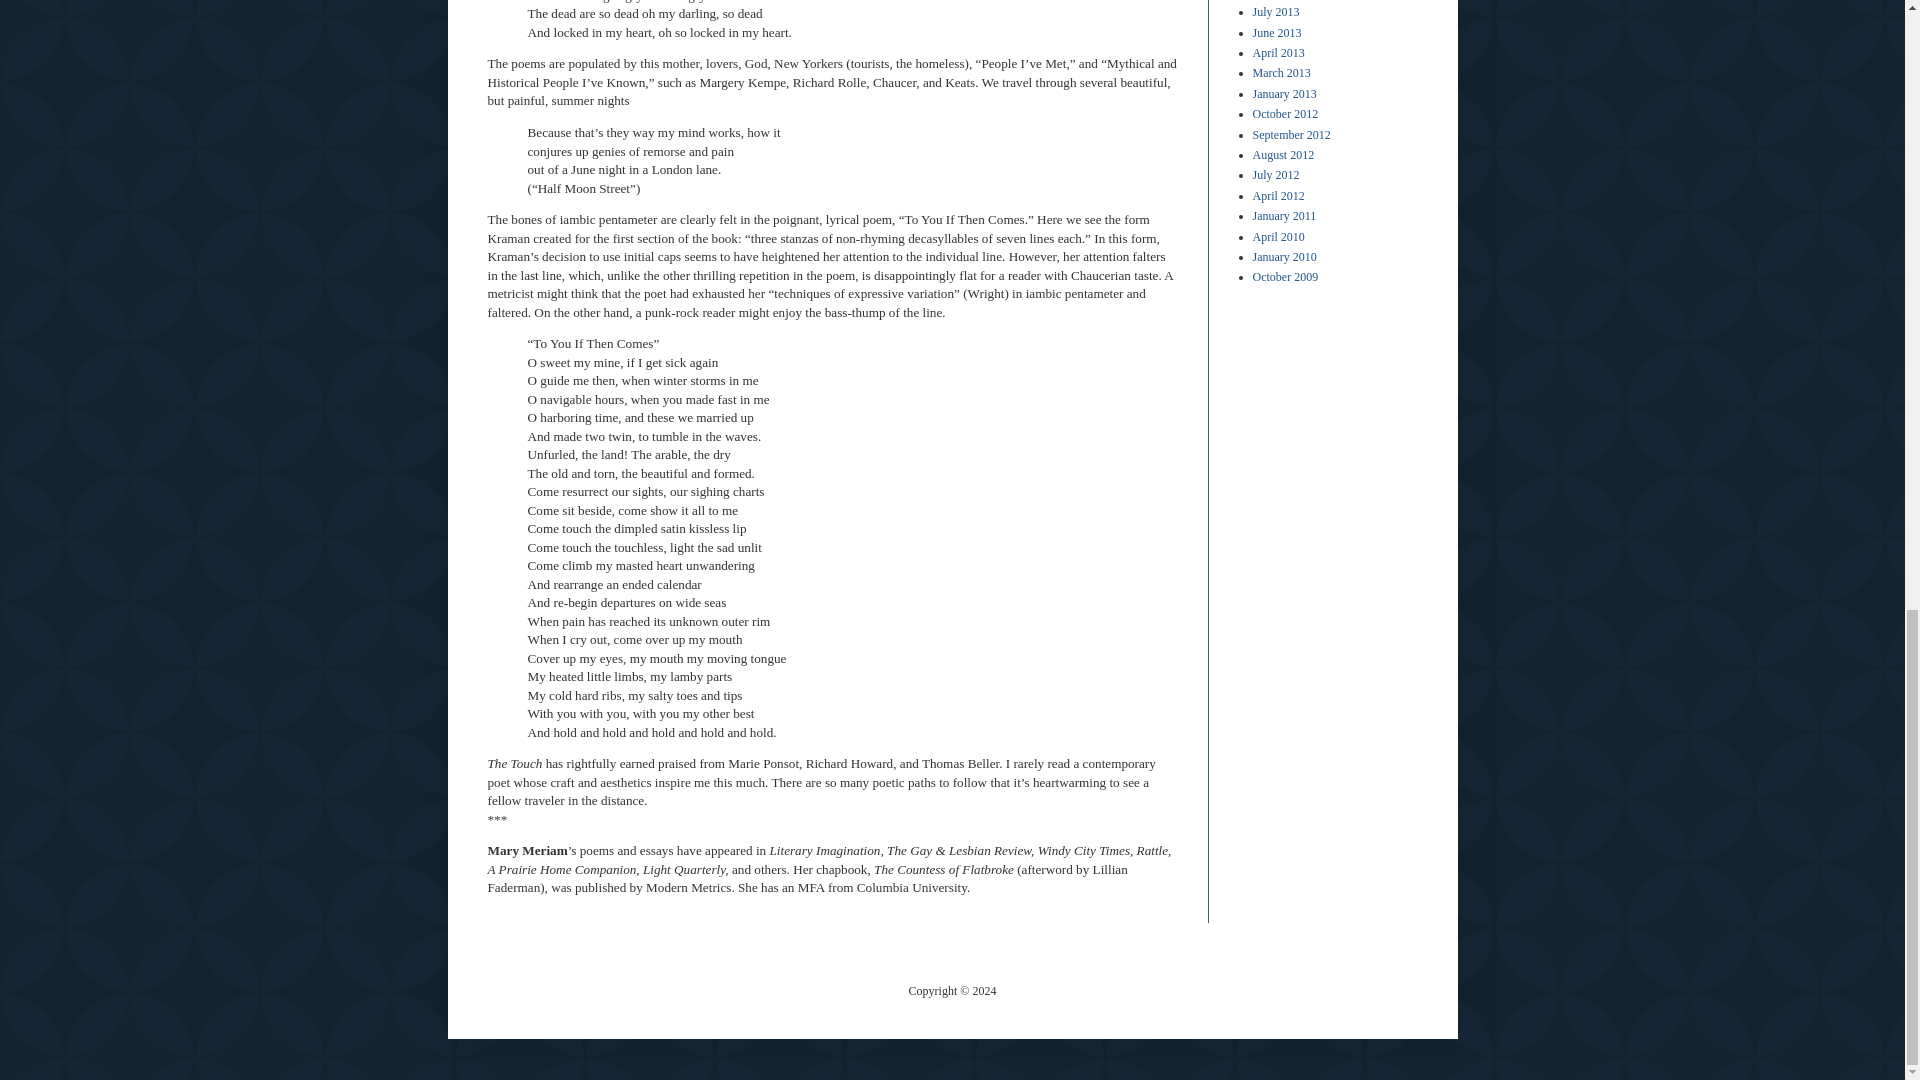 This screenshot has height=1080, width=1920. What do you see at coordinates (1282, 154) in the screenshot?
I see `August 2012` at bounding box center [1282, 154].